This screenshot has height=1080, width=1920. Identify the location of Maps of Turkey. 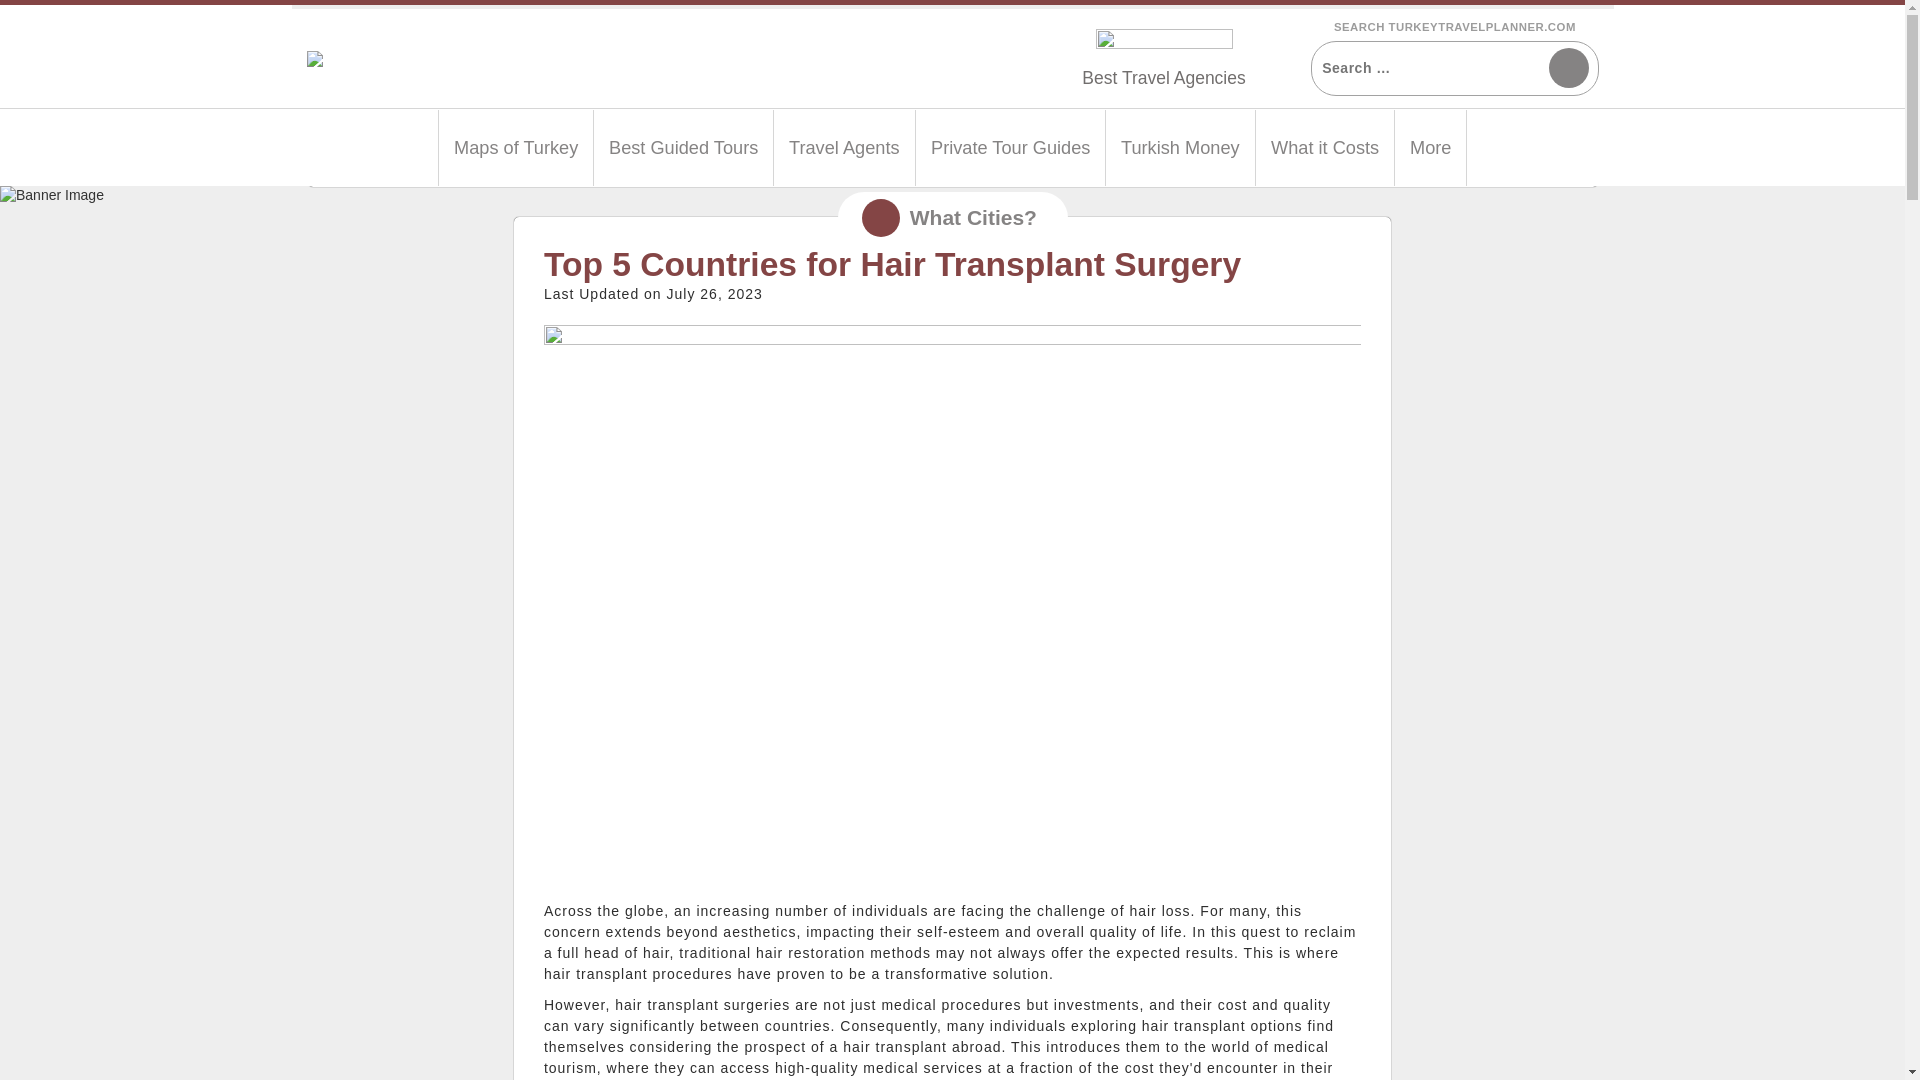
(515, 148).